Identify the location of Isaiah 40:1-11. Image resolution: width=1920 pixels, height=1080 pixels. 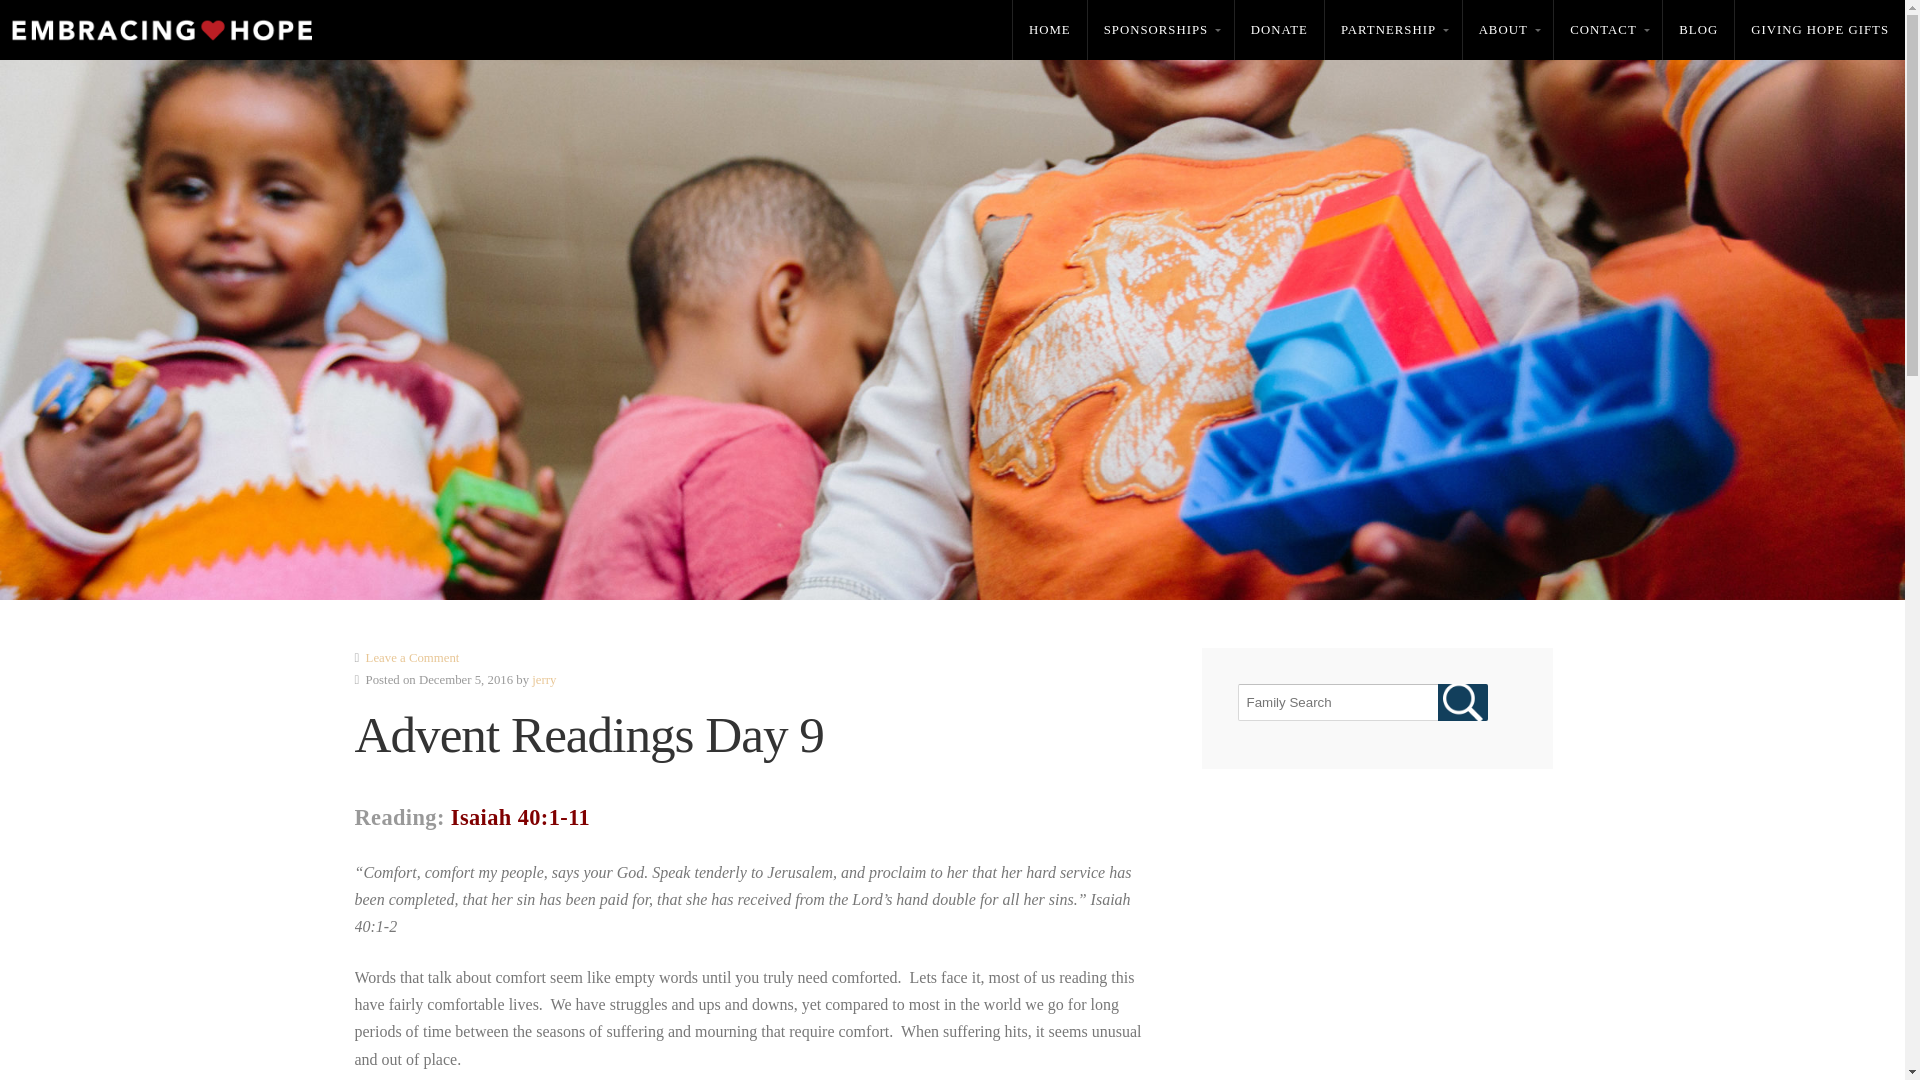
(520, 817).